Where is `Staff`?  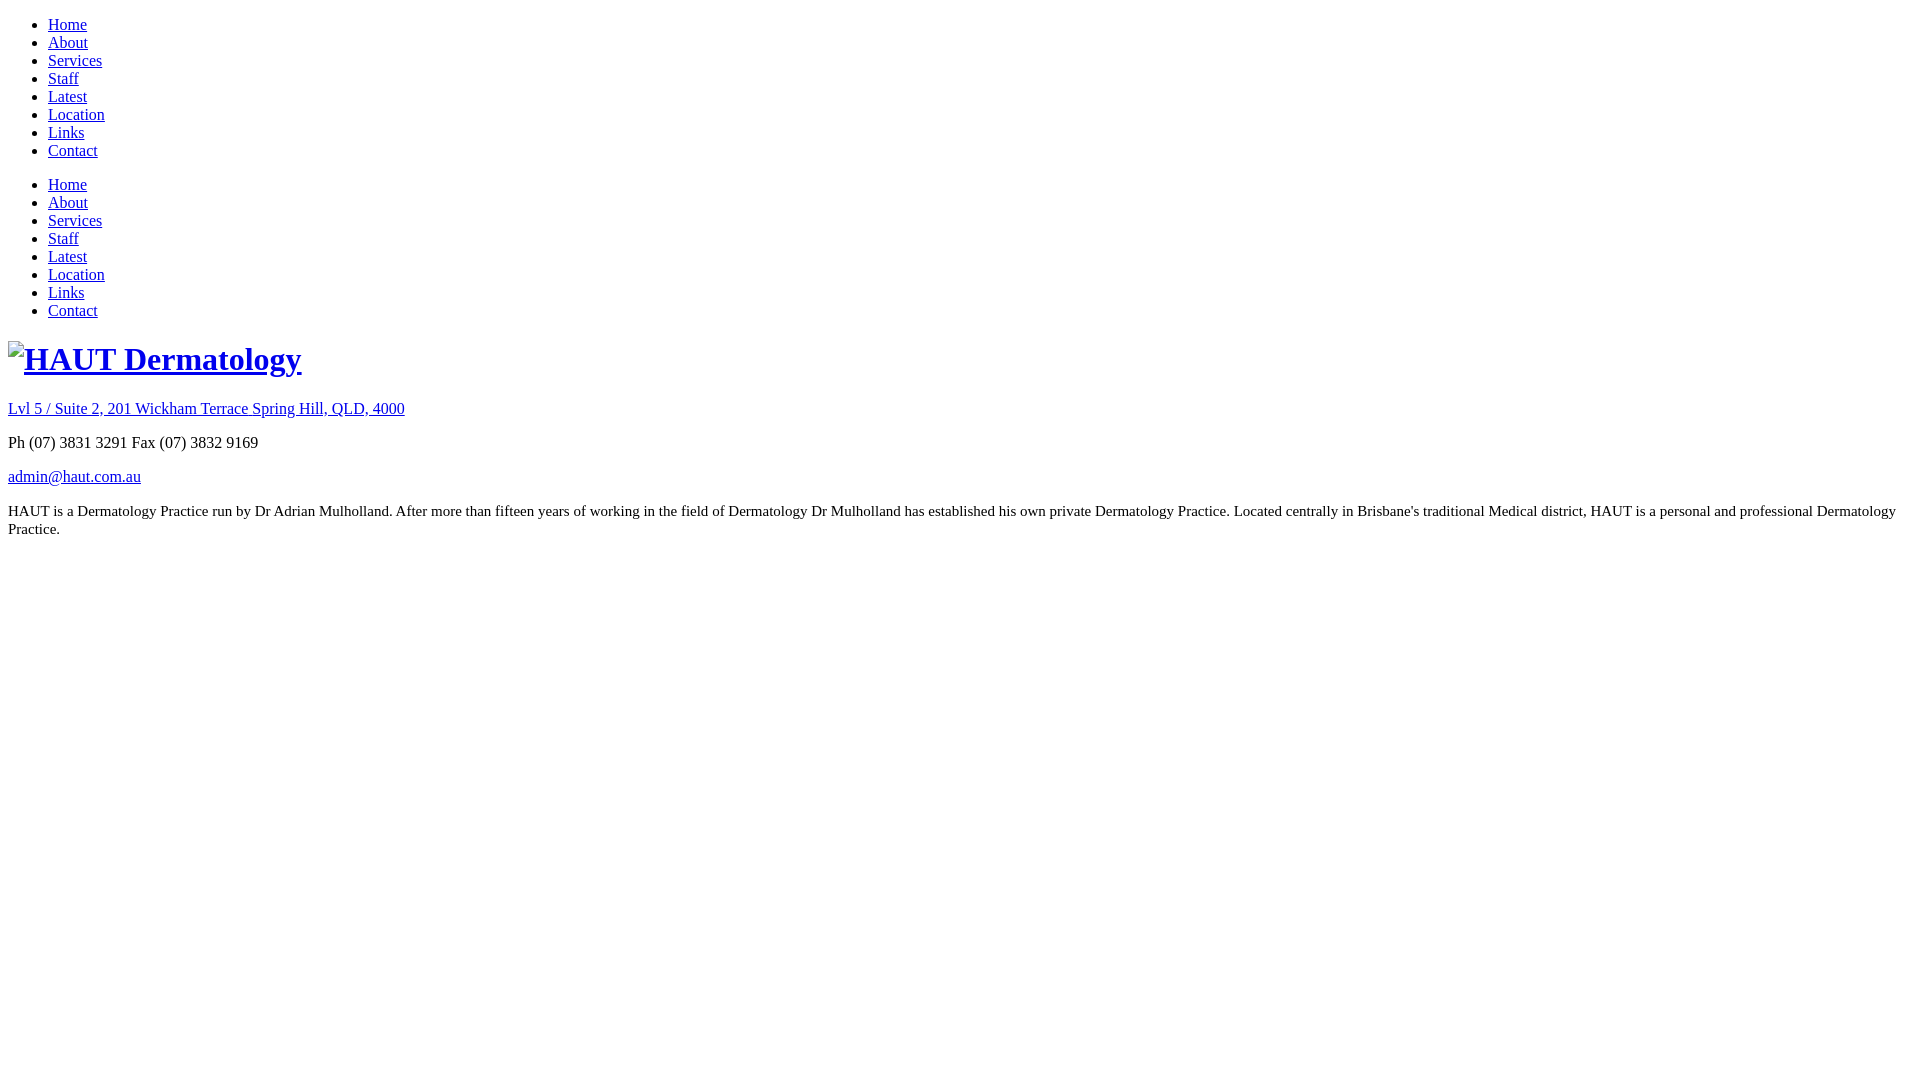 Staff is located at coordinates (64, 238).